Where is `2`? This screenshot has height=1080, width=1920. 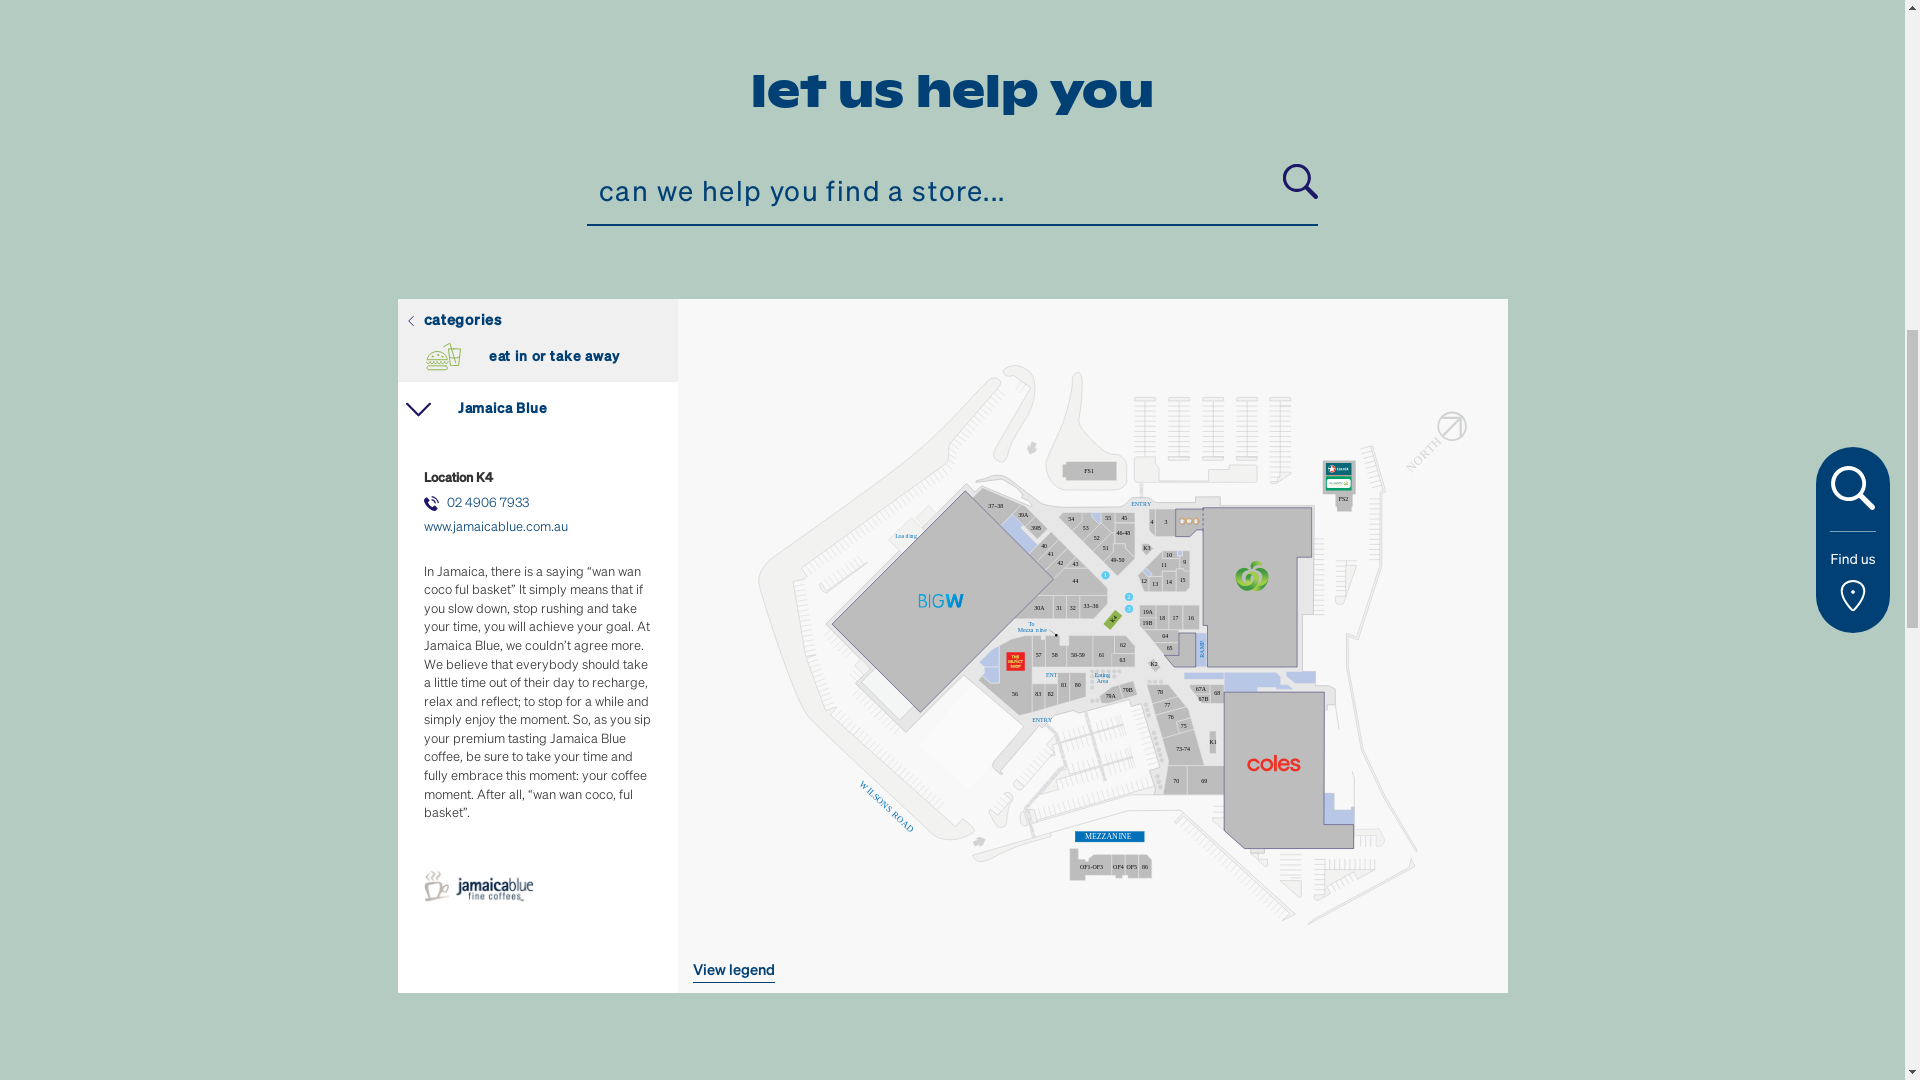 2 is located at coordinates (952, 1036).